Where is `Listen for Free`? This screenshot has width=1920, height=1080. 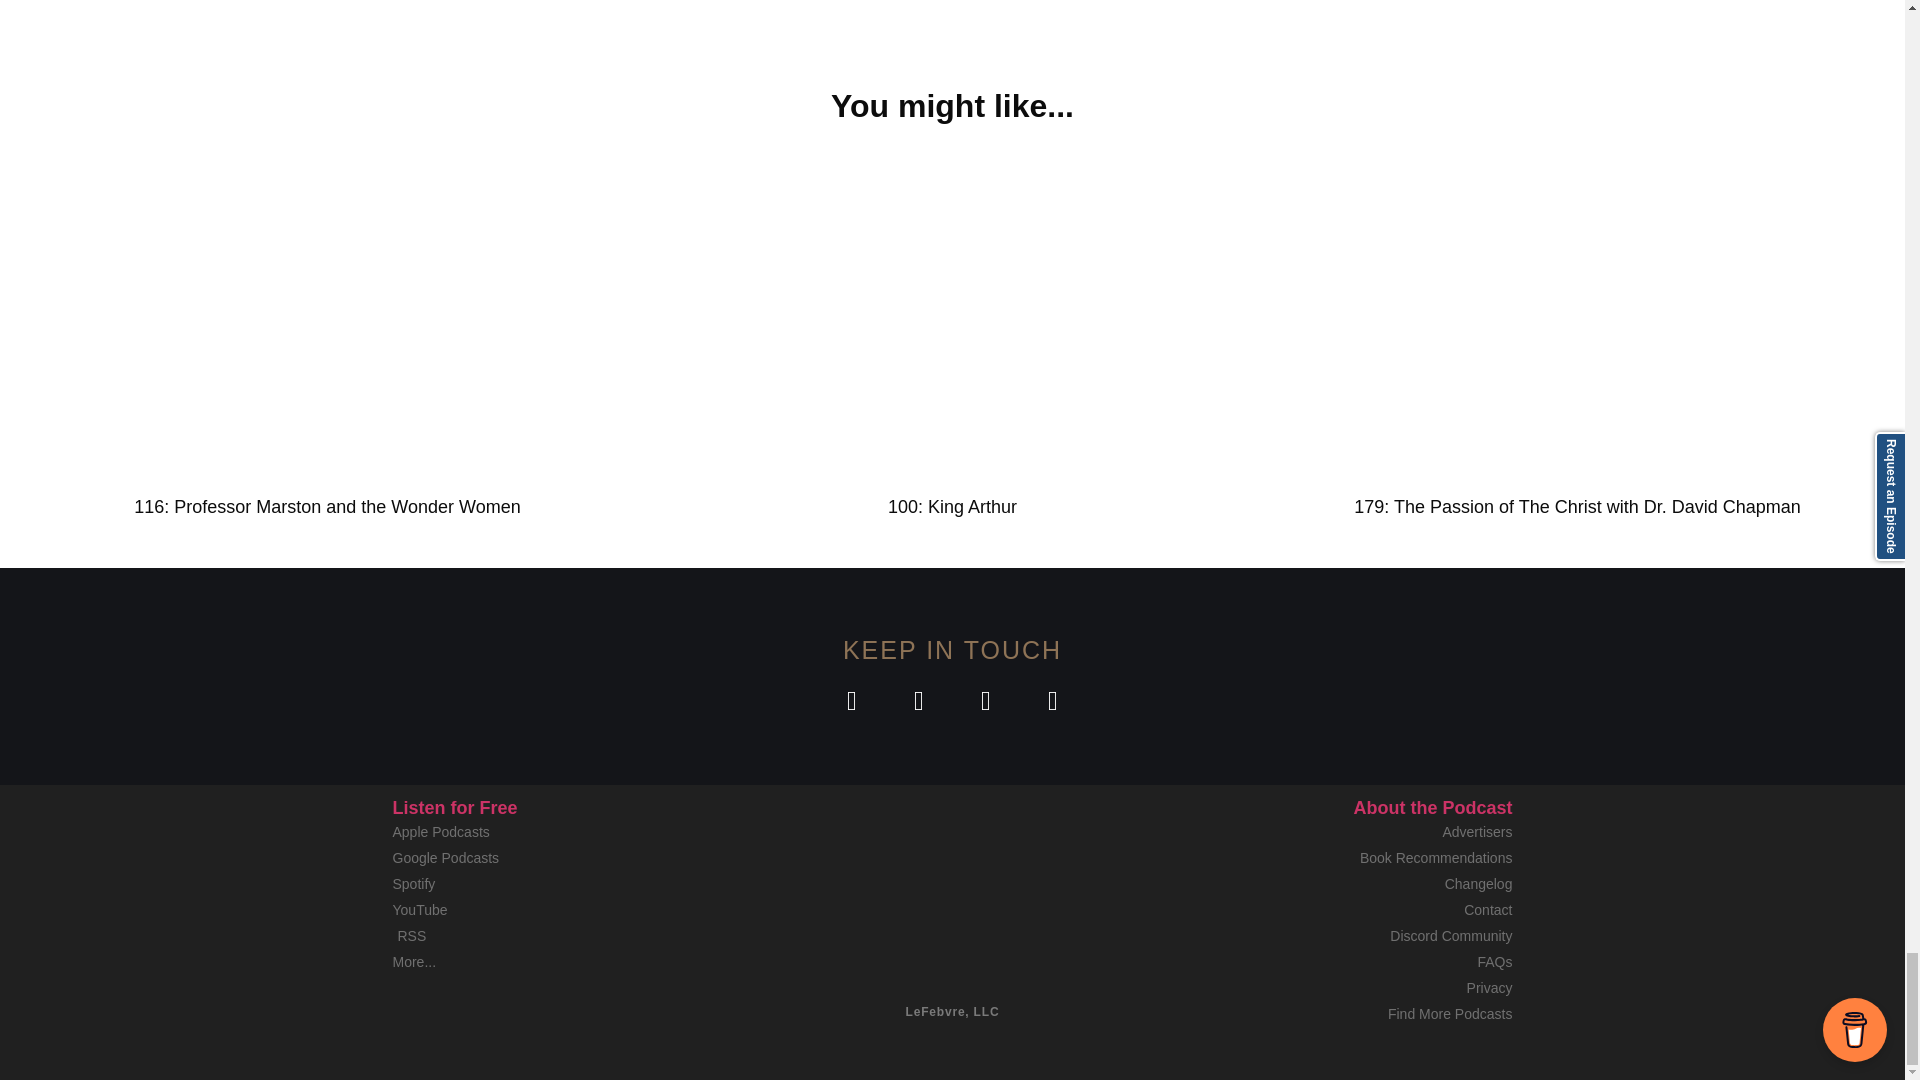 Listen for Free is located at coordinates (454, 808).